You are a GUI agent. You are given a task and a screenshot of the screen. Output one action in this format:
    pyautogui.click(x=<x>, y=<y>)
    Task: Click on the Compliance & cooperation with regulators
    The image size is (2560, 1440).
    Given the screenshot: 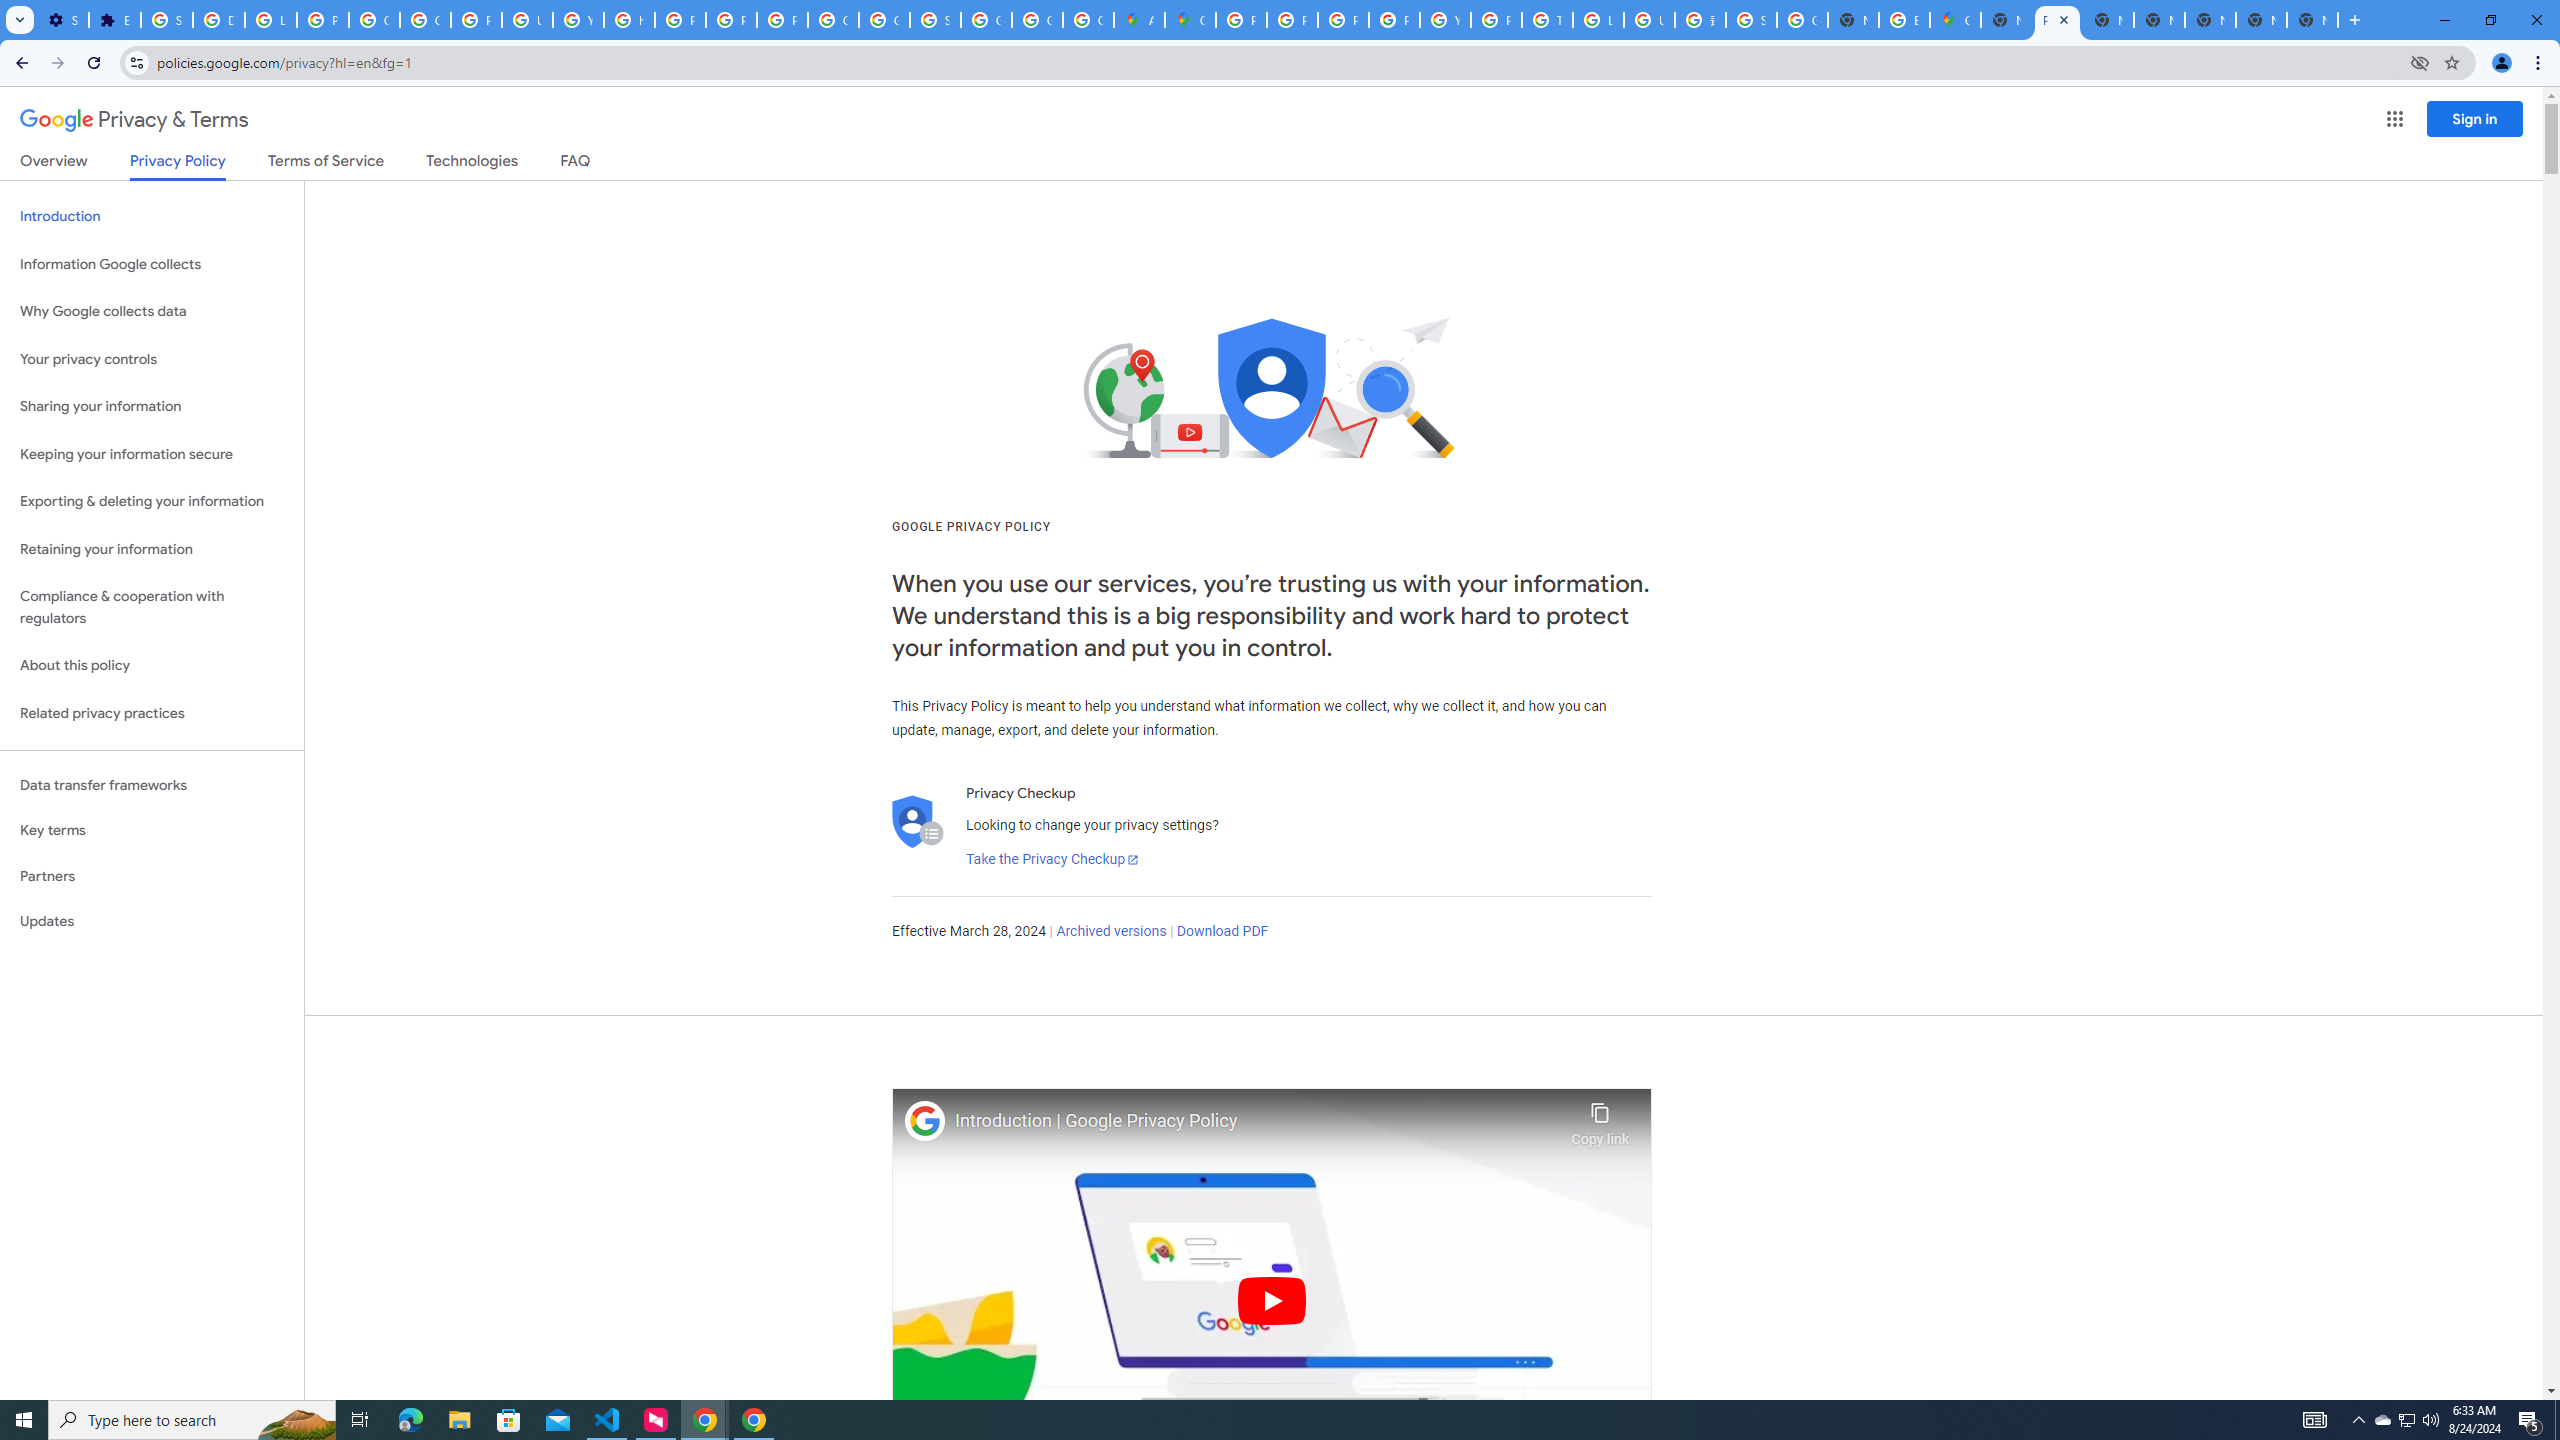 What is the action you would take?
    pyautogui.click(x=152, y=608)
    